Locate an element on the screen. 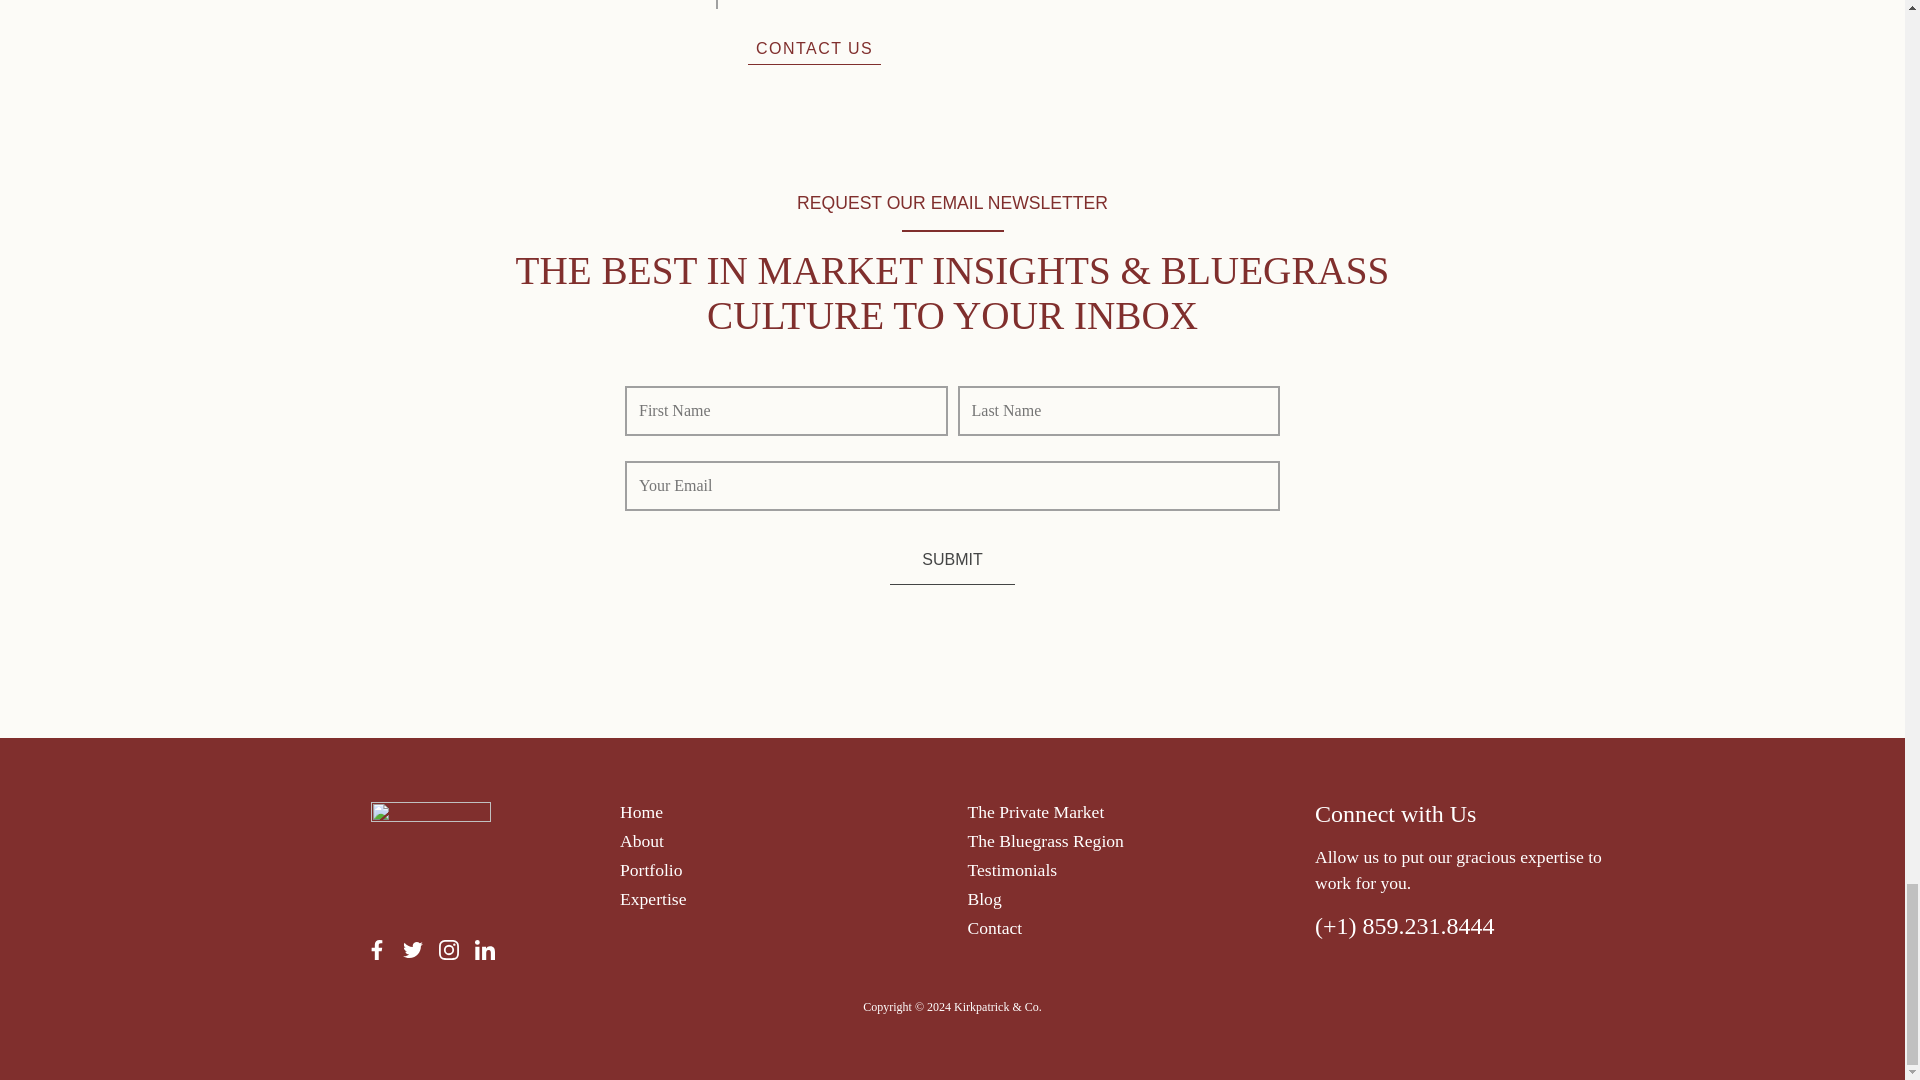 This screenshot has width=1920, height=1080. Submit is located at coordinates (952, 560).